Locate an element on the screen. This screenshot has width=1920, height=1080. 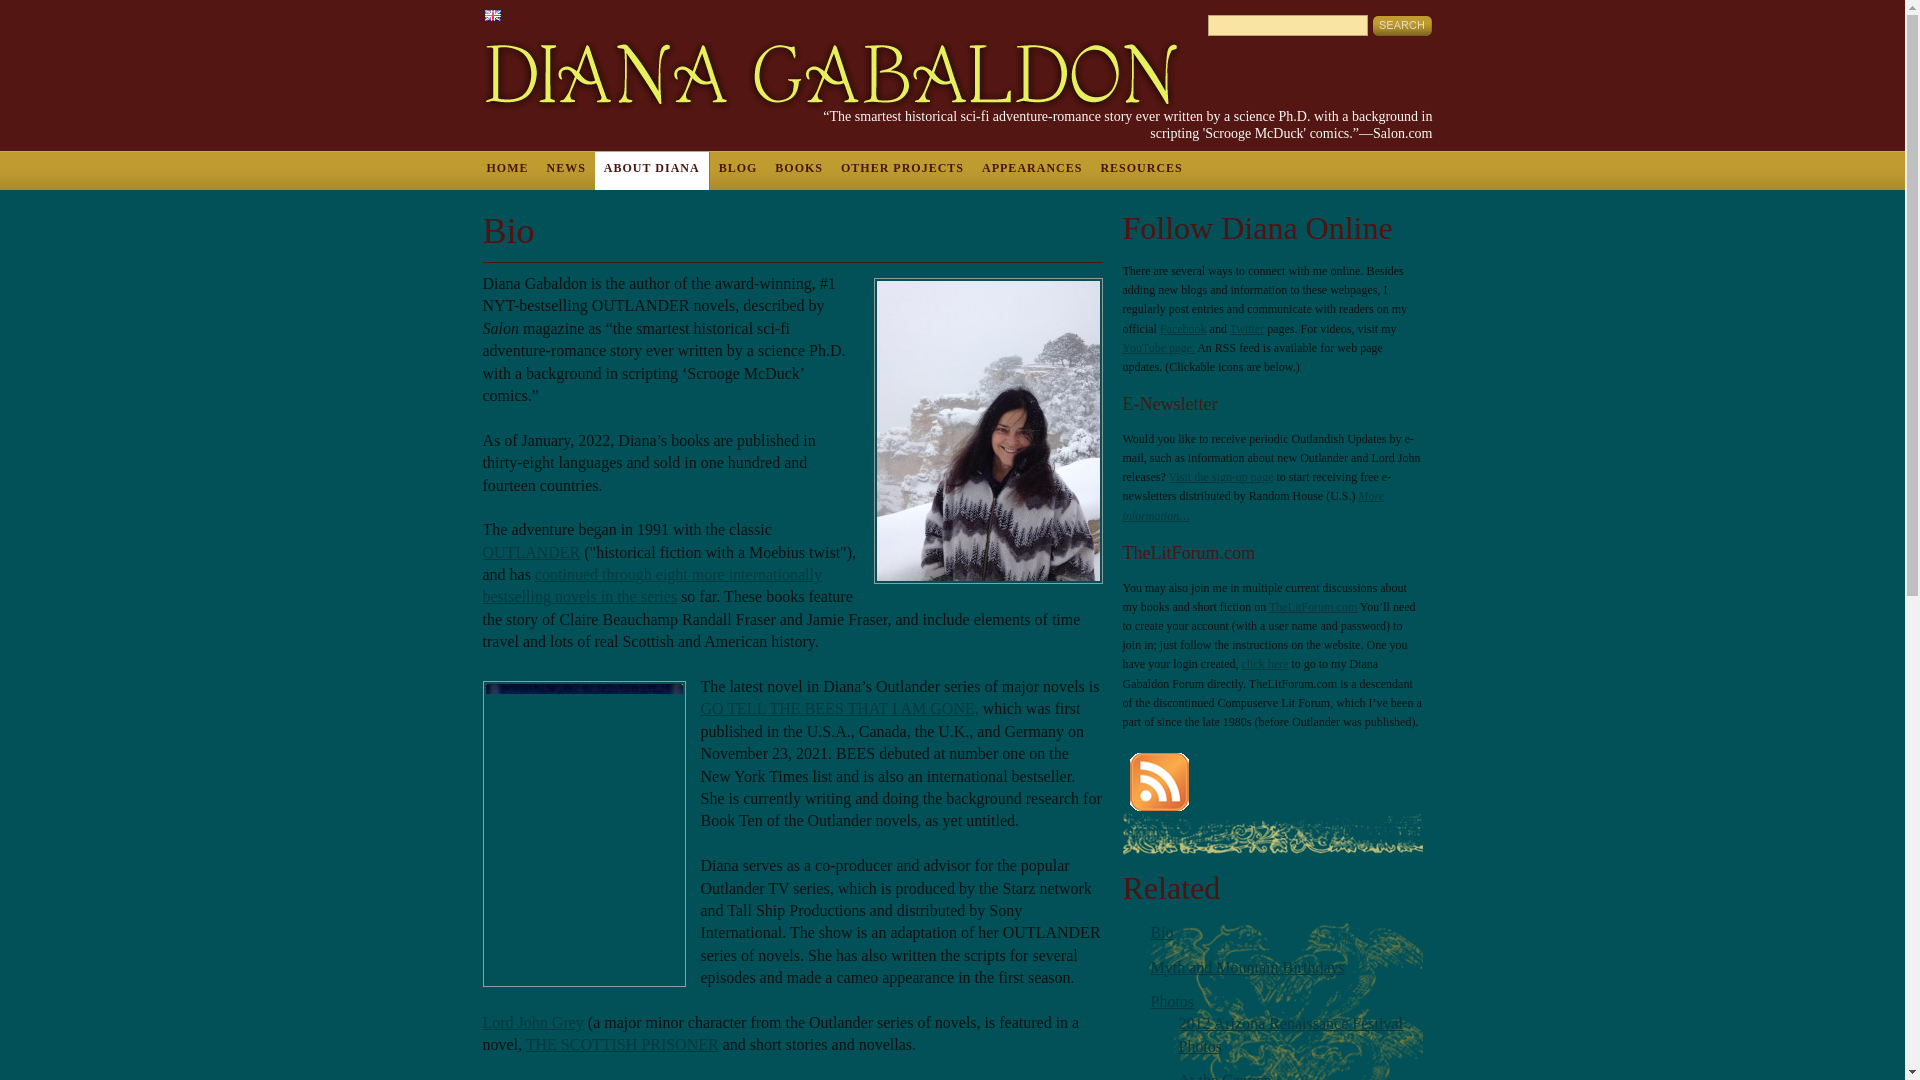
BLOG is located at coordinates (738, 171).